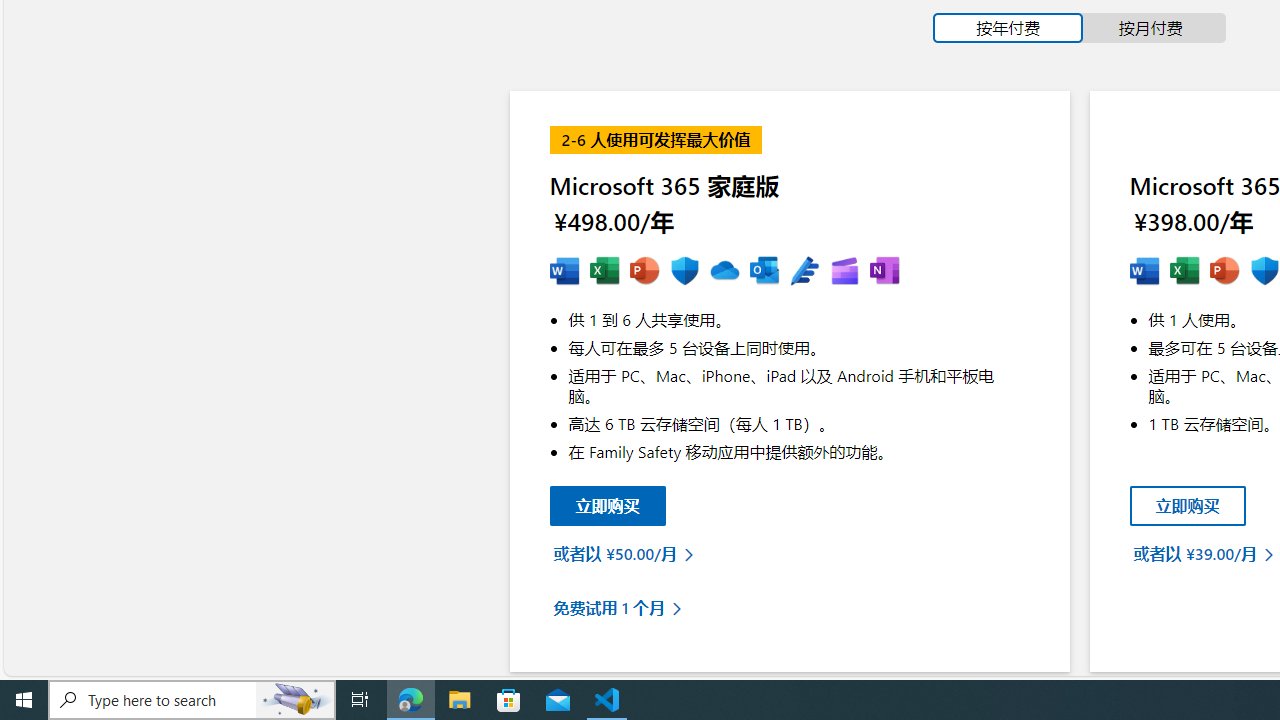 This screenshot has height=720, width=1280. What do you see at coordinates (1144, 272) in the screenshot?
I see `MS Word` at bounding box center [1144, 272].